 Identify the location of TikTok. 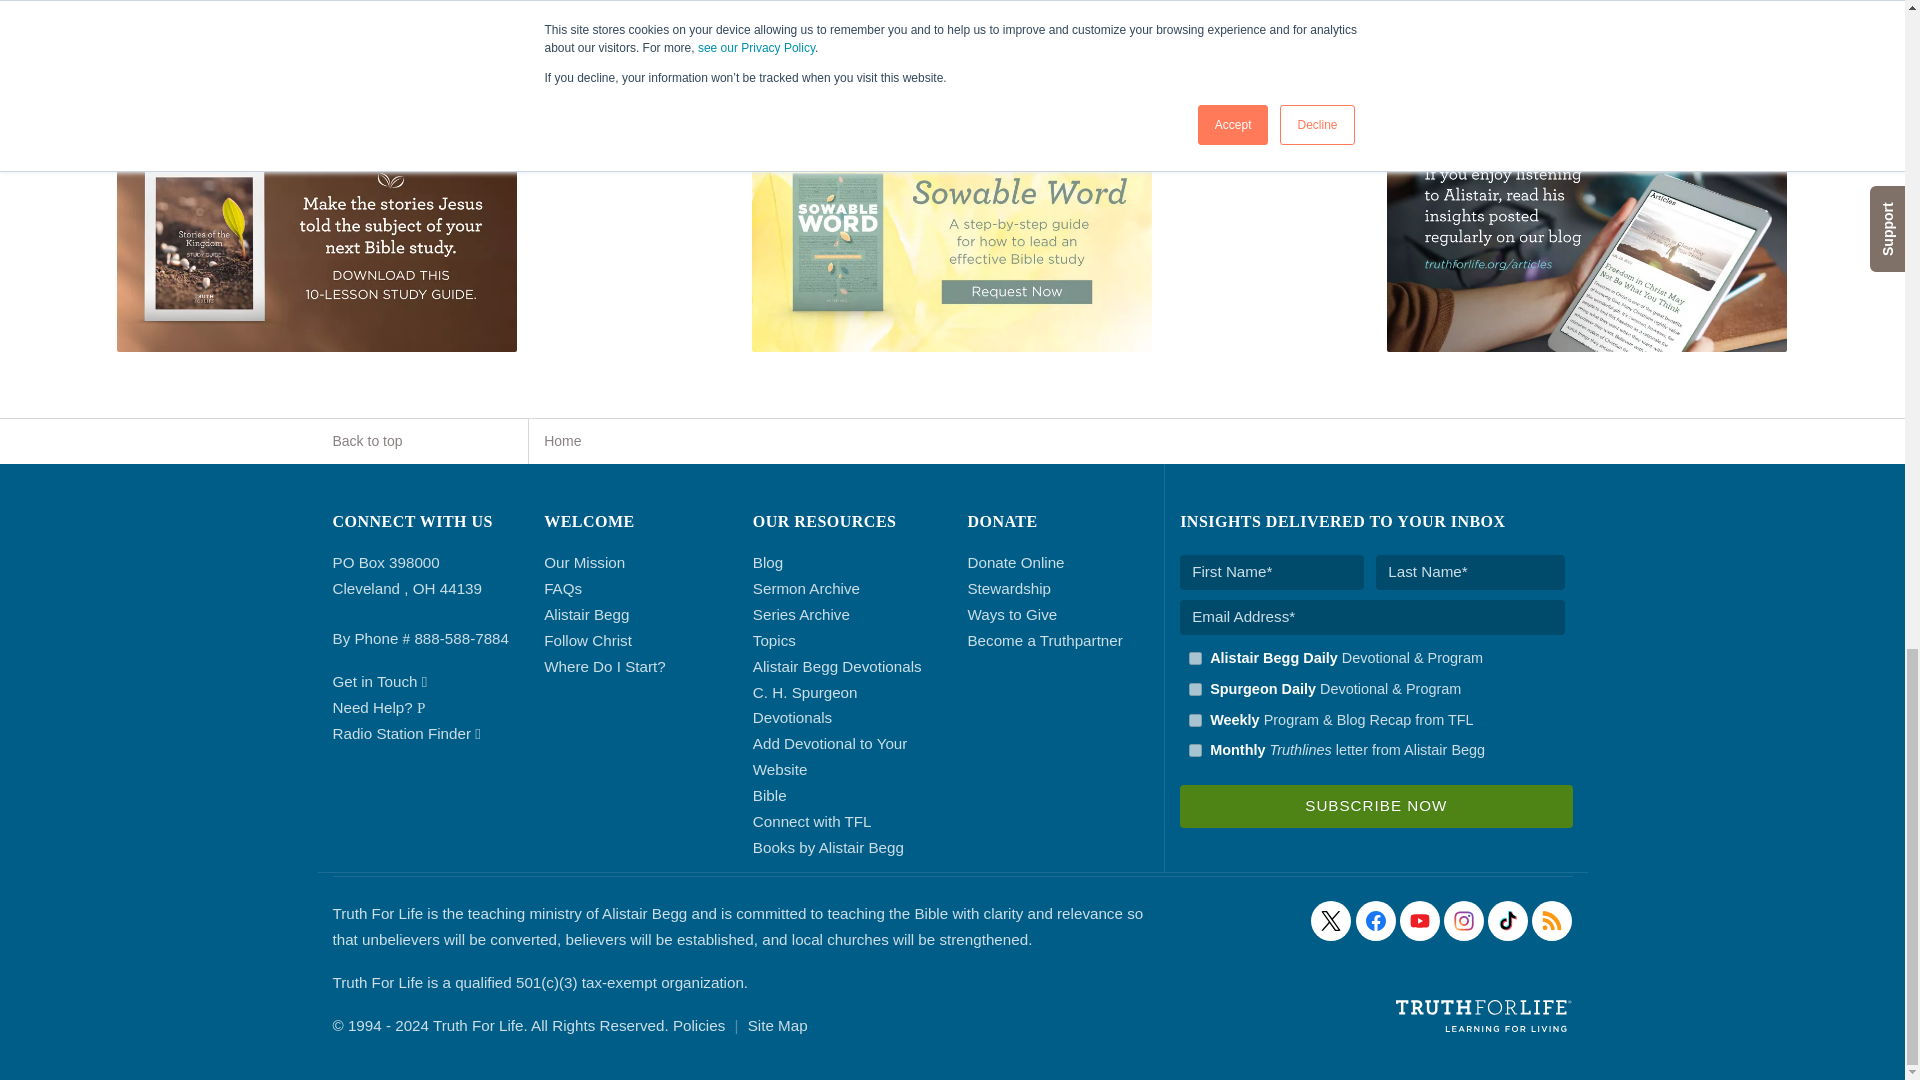
(1508, 920).